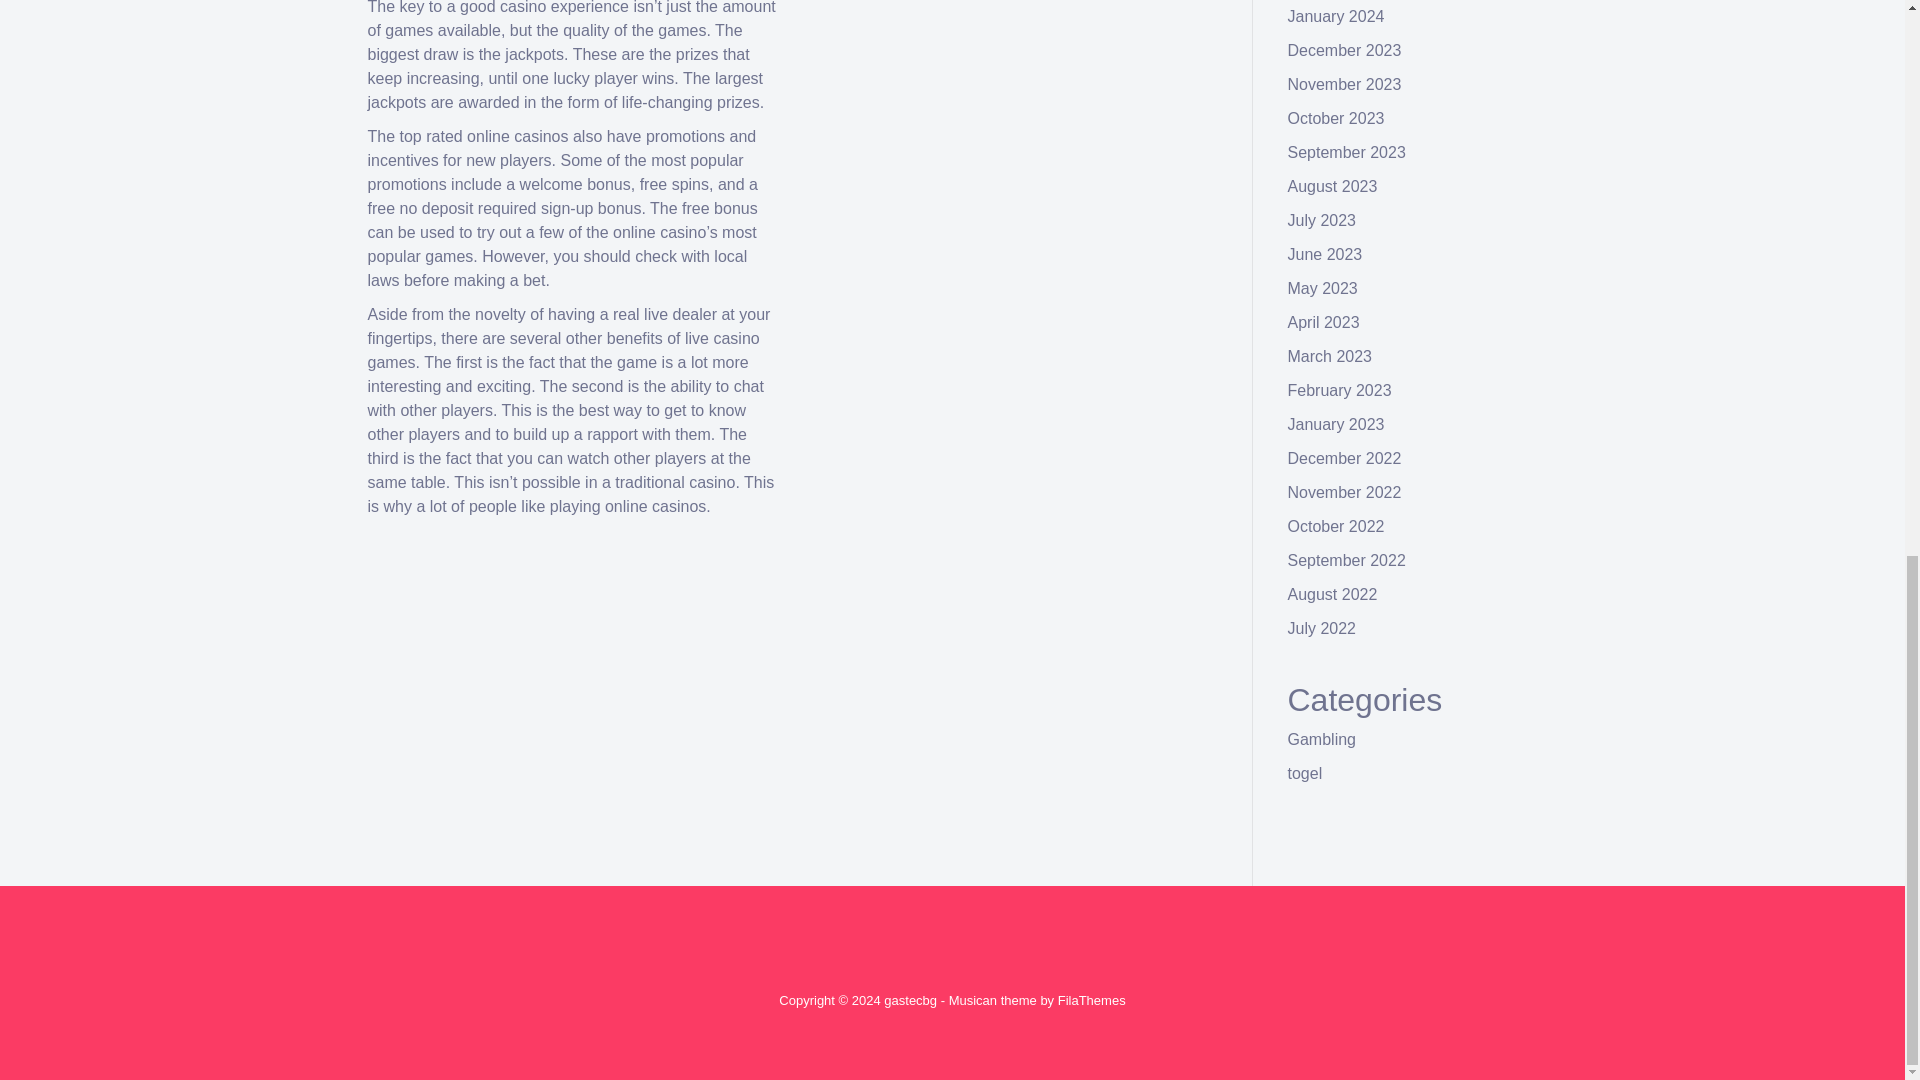 Image resolution: width=1920 pixels, height=1080 pixels. I want to click on September 2023, so click(1346, 152).